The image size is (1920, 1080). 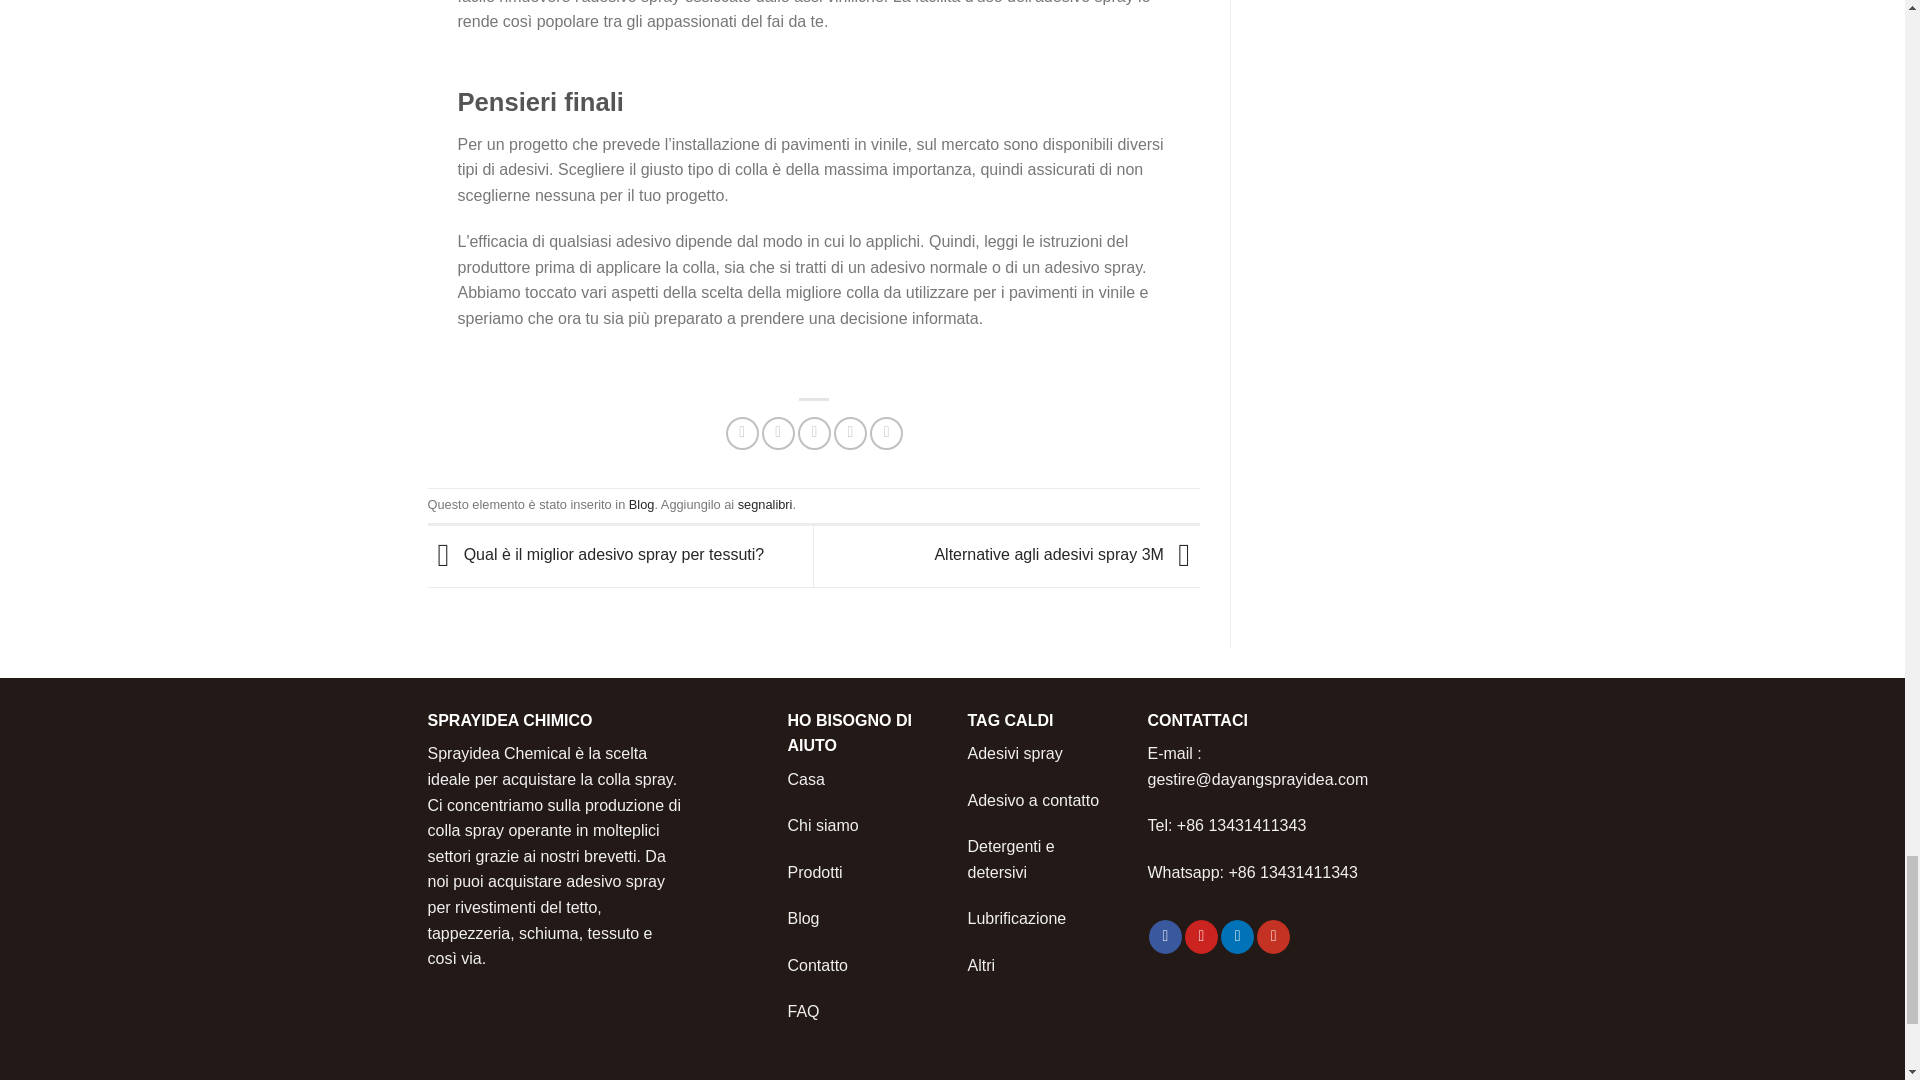 What do you see at coordinates (1274, 936) in the screenshot?
I see `Seguici su YouTube` at bounding box center [1274, 936].